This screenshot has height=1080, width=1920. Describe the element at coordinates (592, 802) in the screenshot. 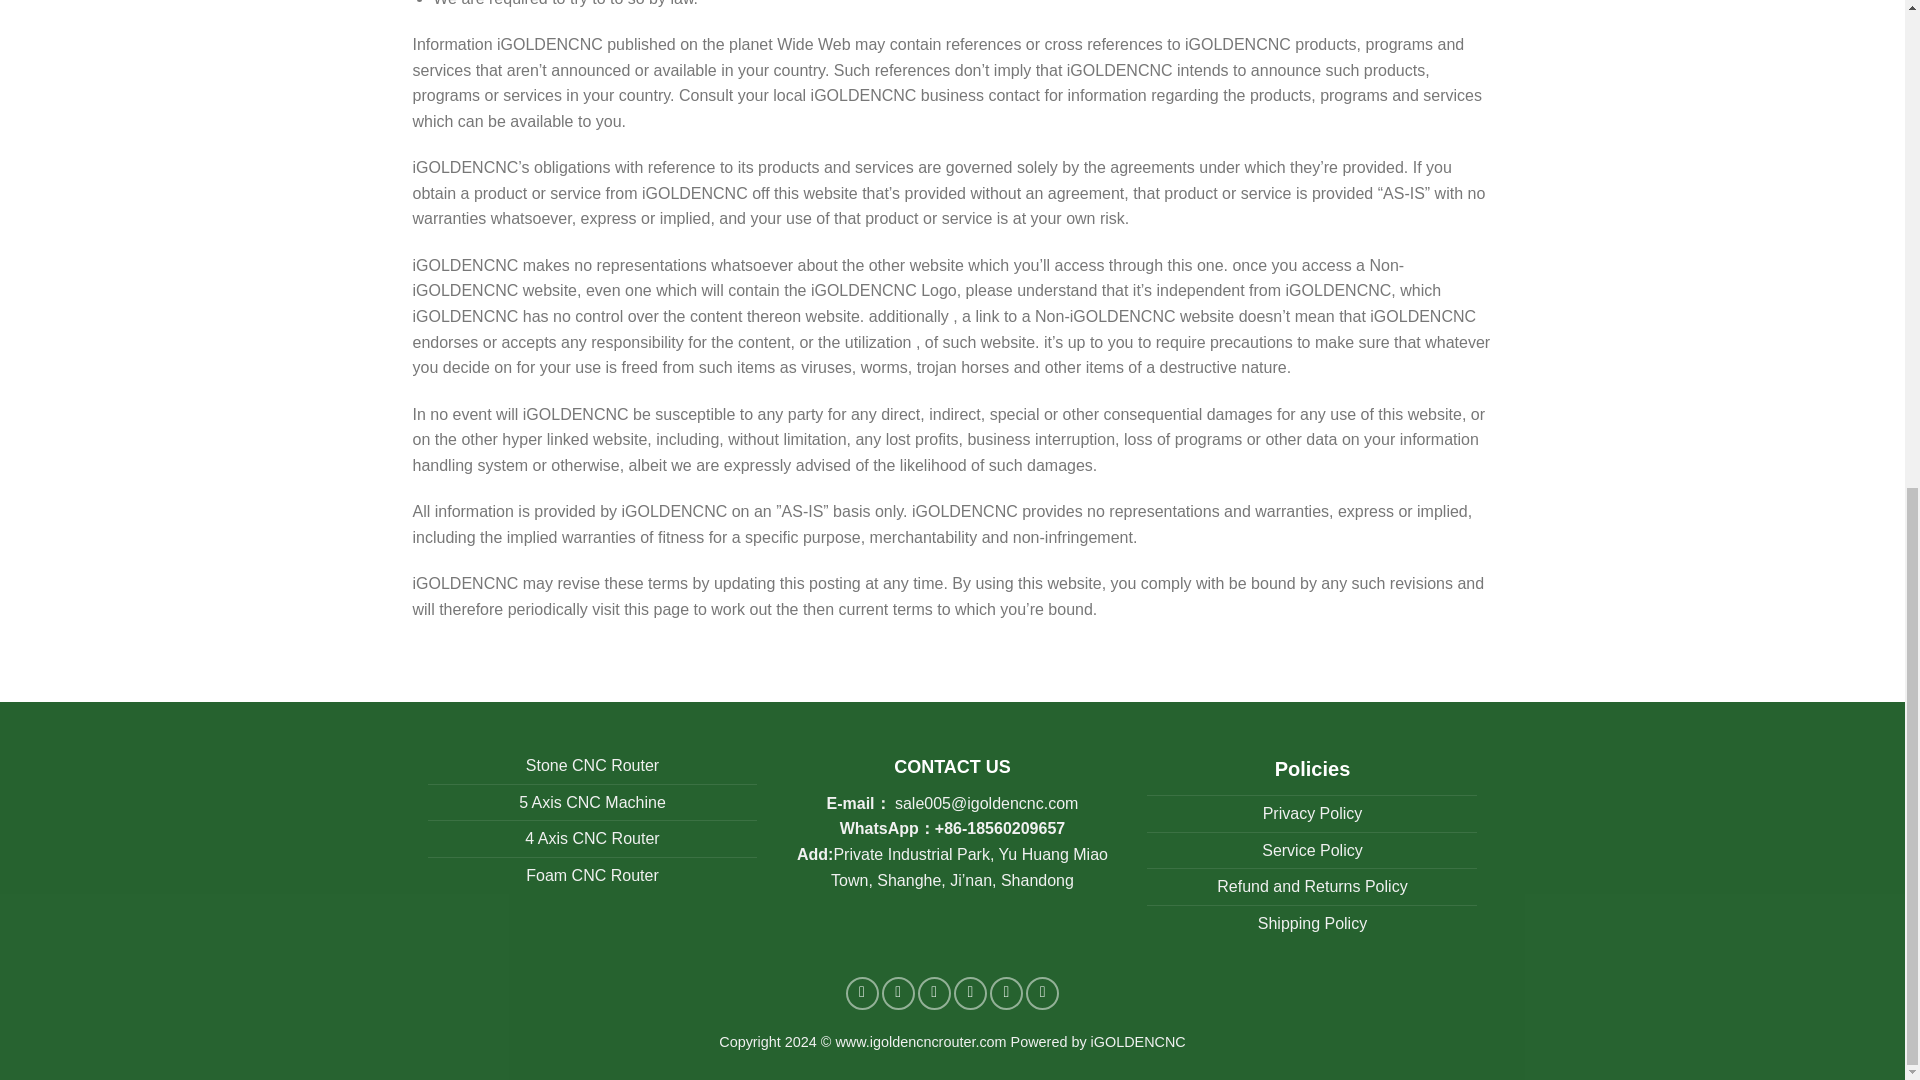

I see `5 Axis CNC Machine` at that location.